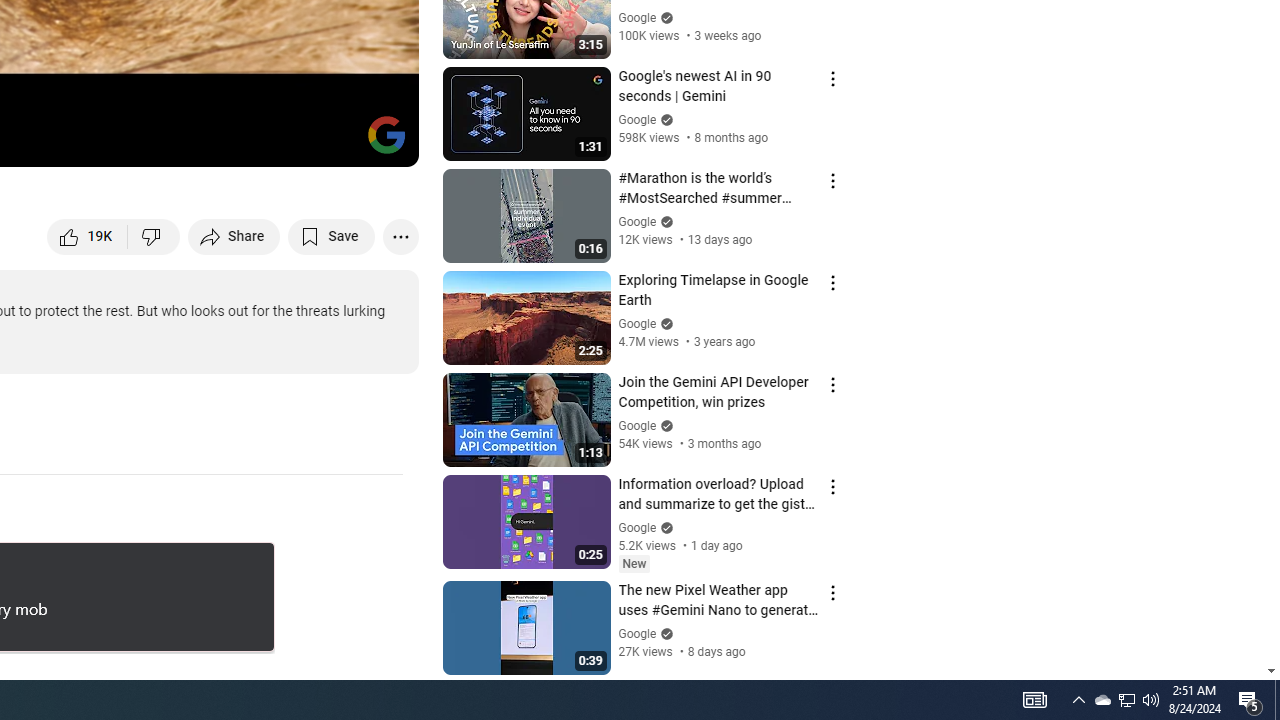 The image size is (1280, 720). I want to click on New, so click(634, 564).